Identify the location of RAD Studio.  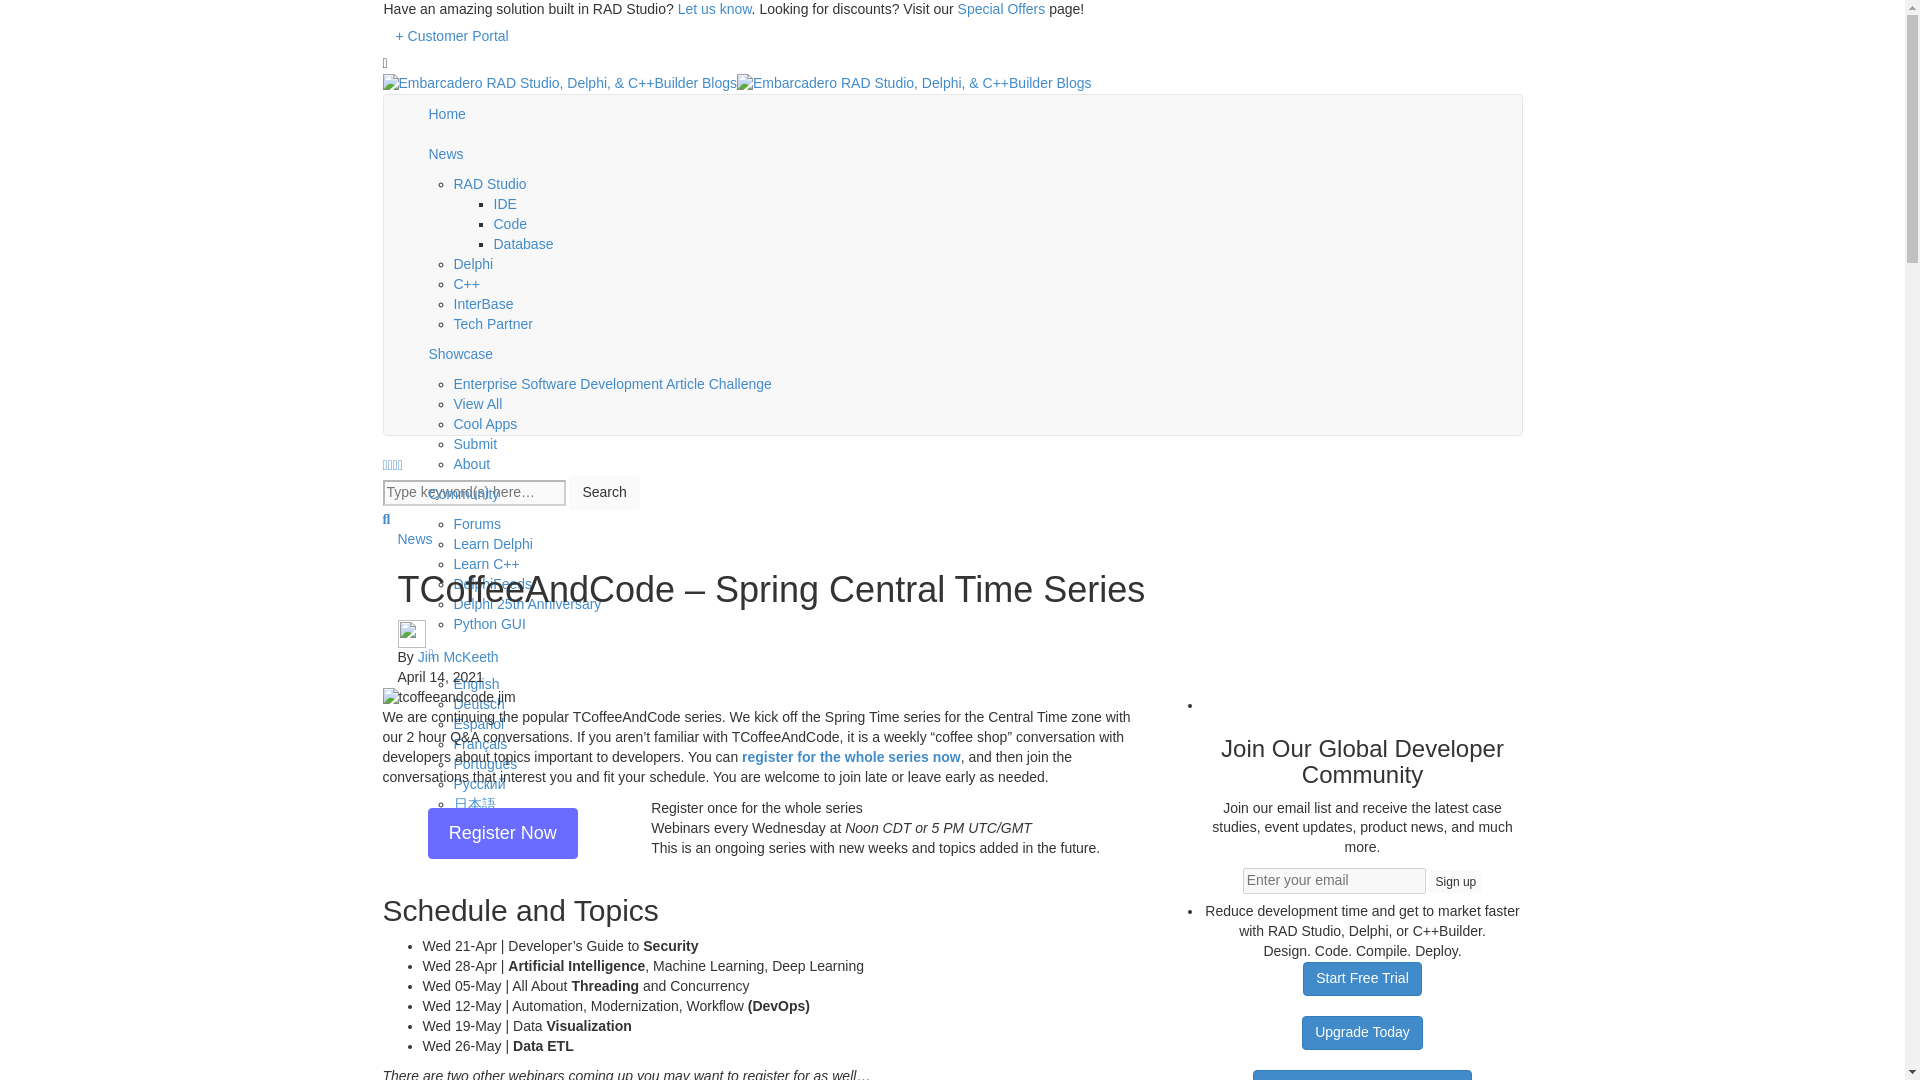
(490, 184).